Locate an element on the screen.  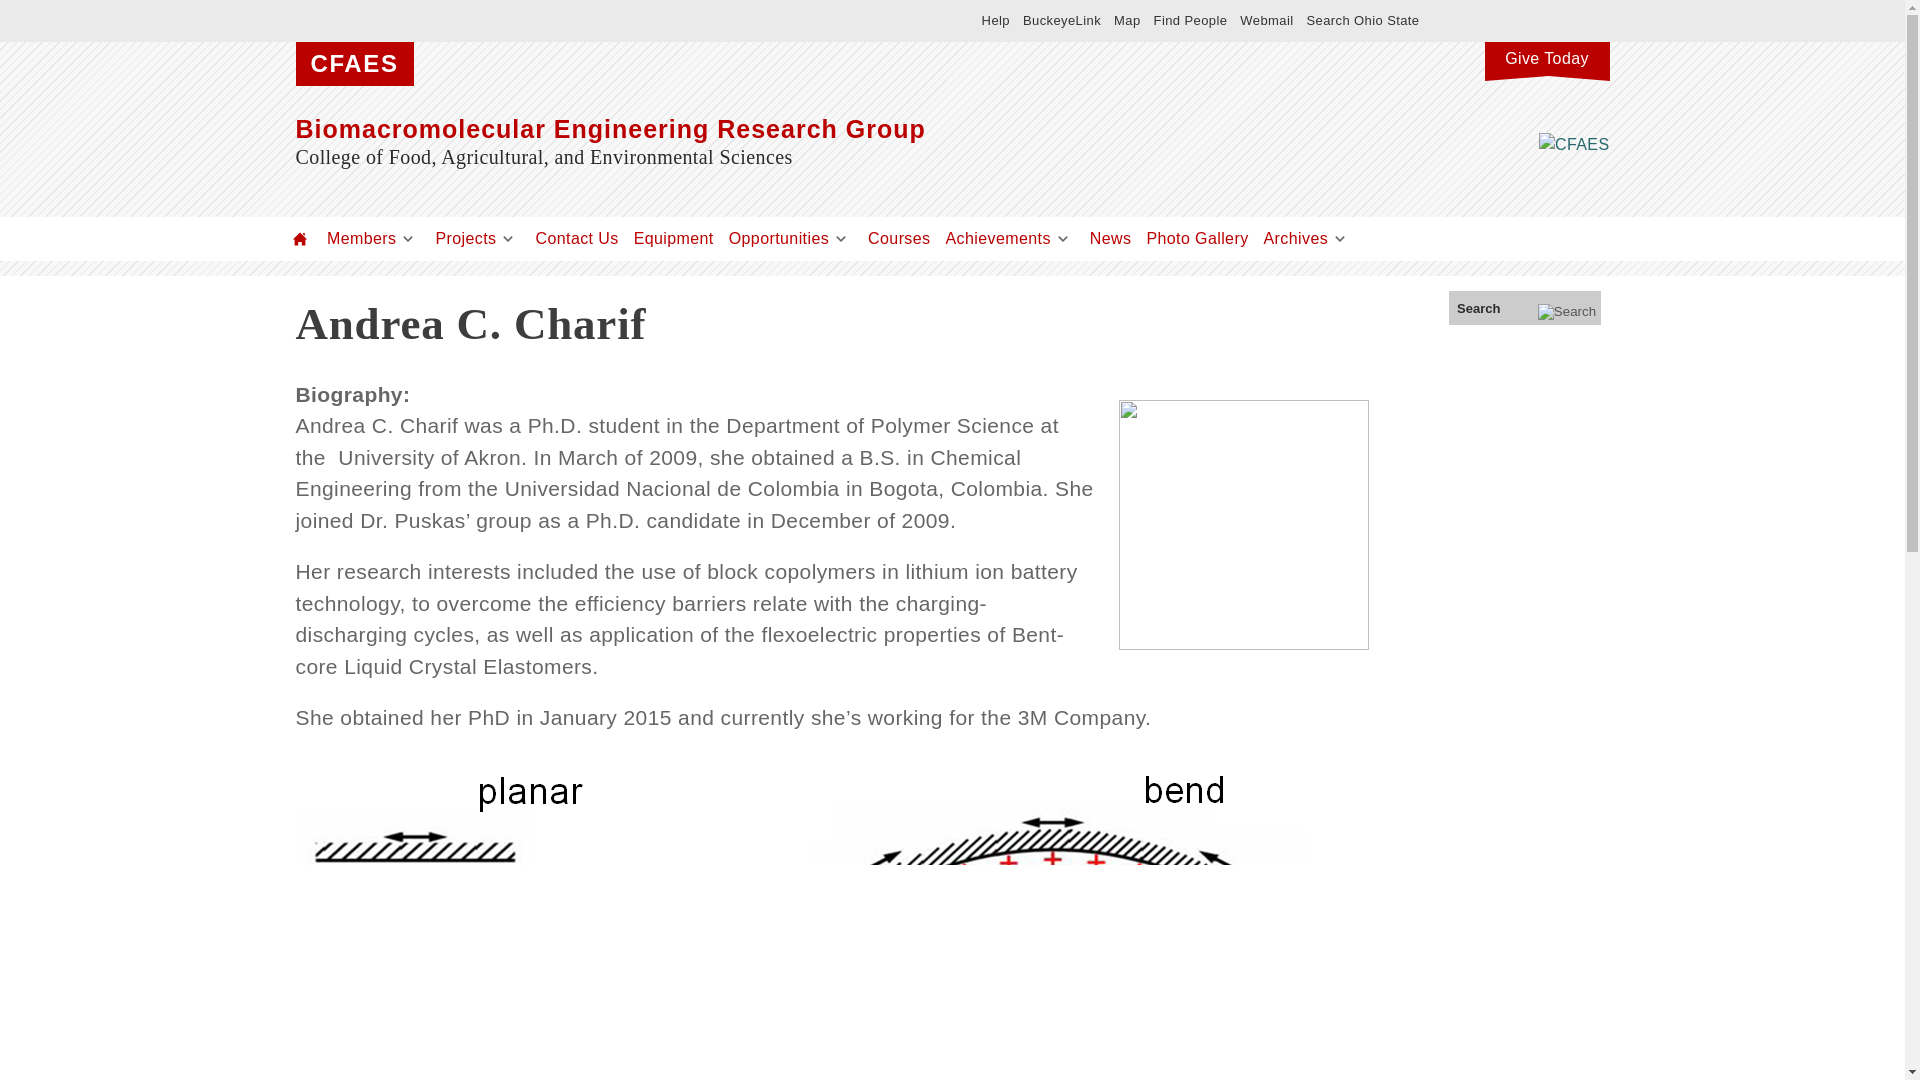
Search is located at coordinates (1524, 308).